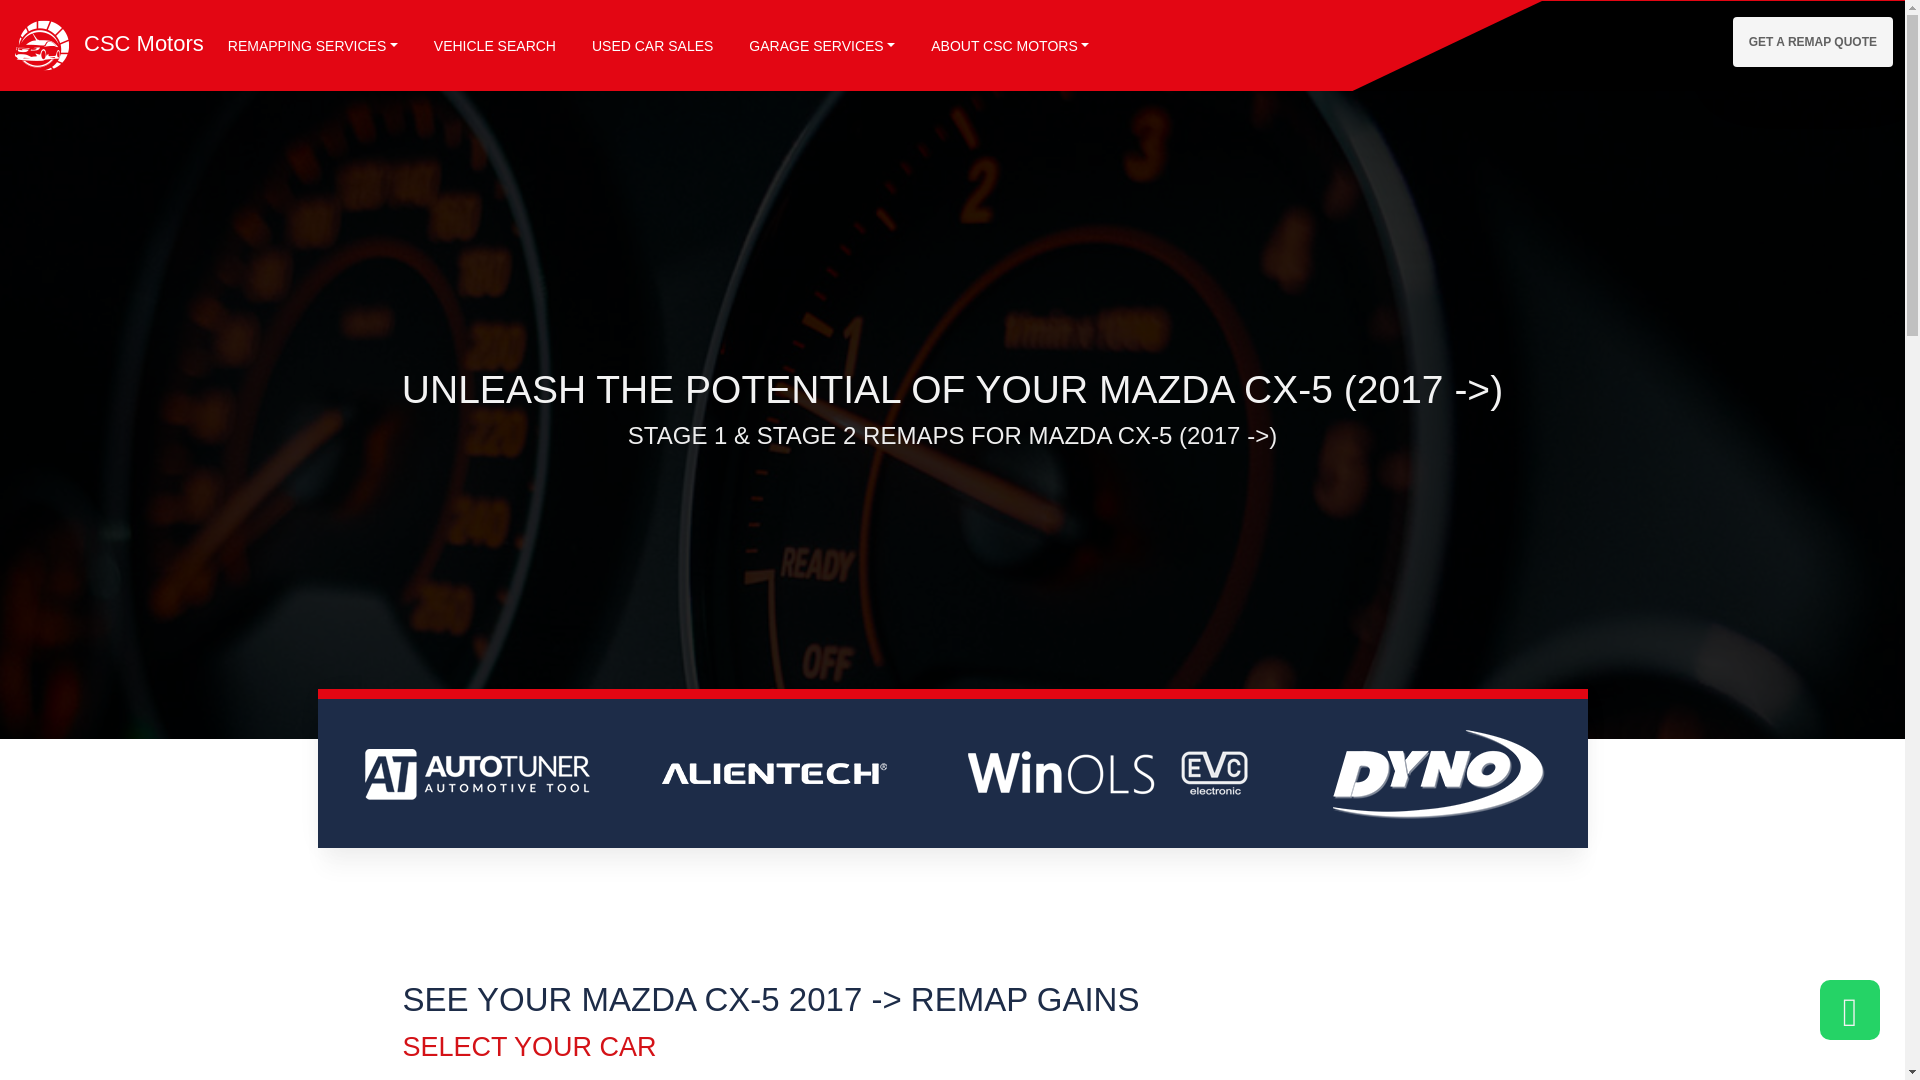  Describe the element at coordinates (107, 43) in the screenshot. I see `CSC Motors` at that location.